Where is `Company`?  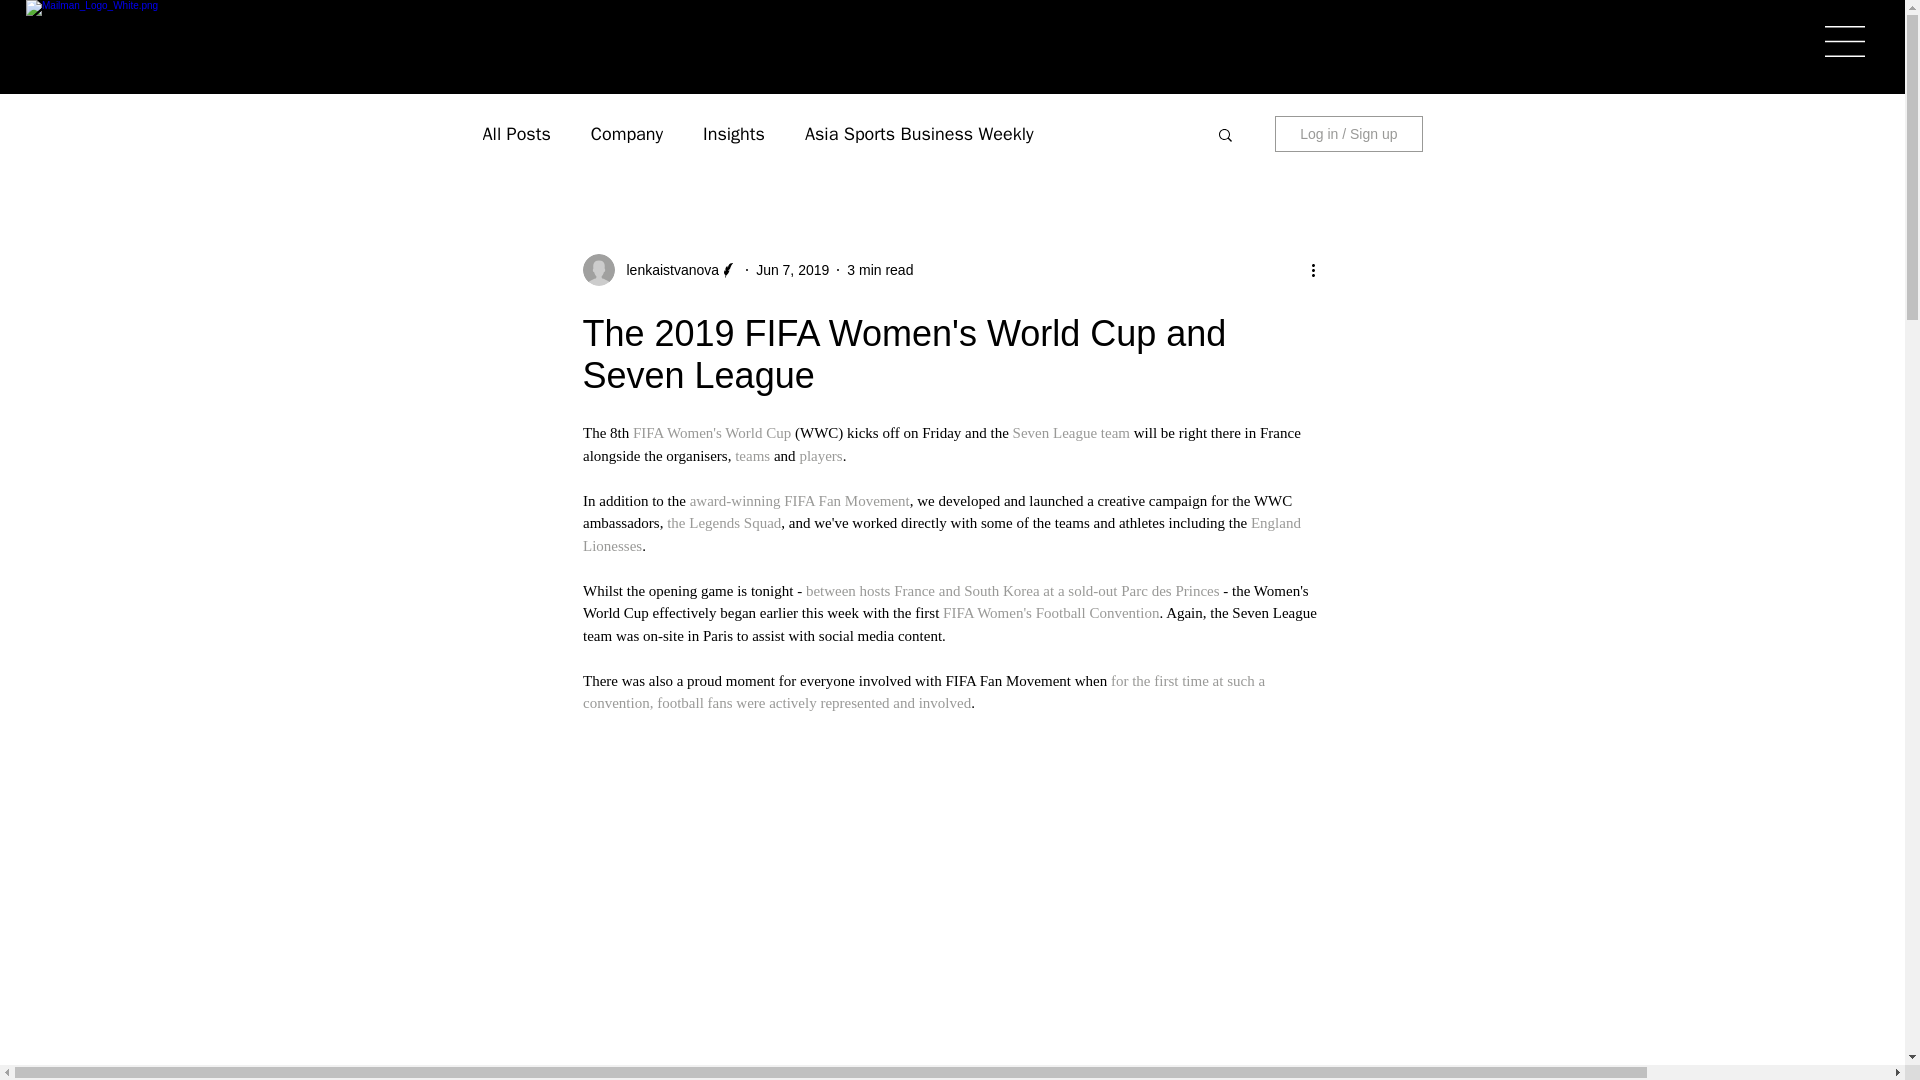 Company is located at coordinates (626, 134).